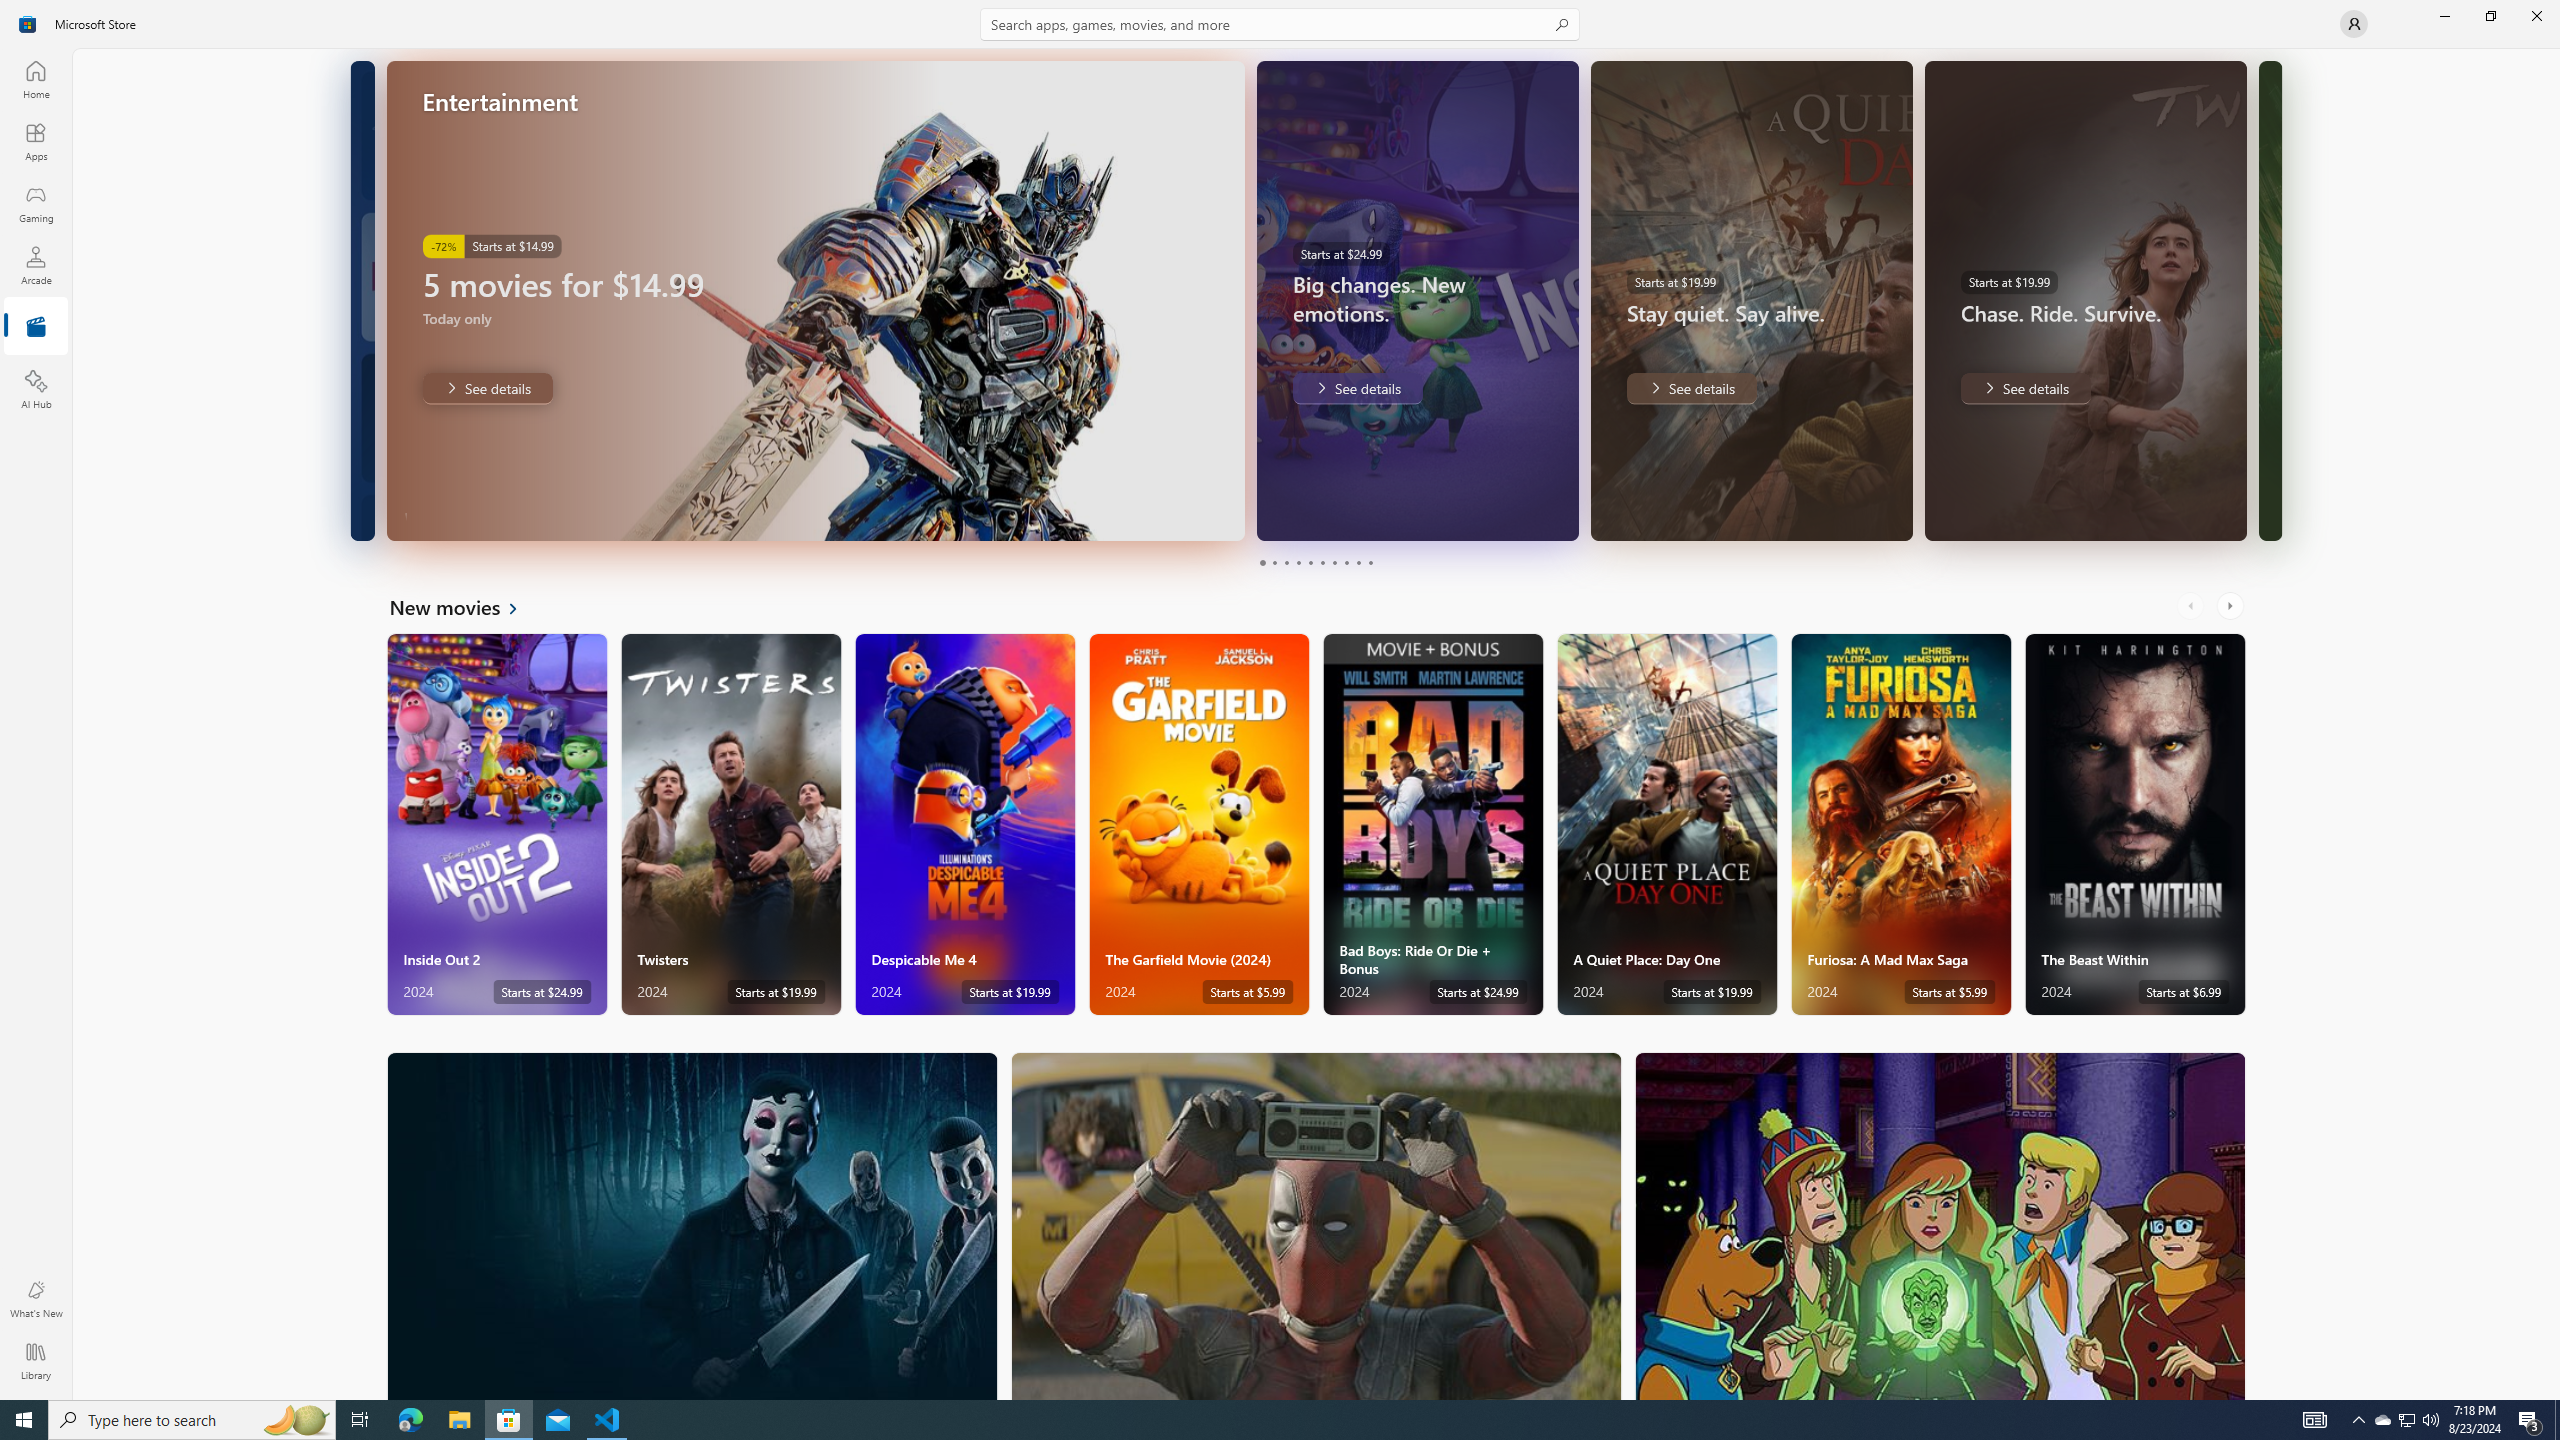 The height and width of the screenshot is (1440, 2560). Describe the element at coordinates (1176, 512) in the screenshot. I see `Play Trailer` at that location.